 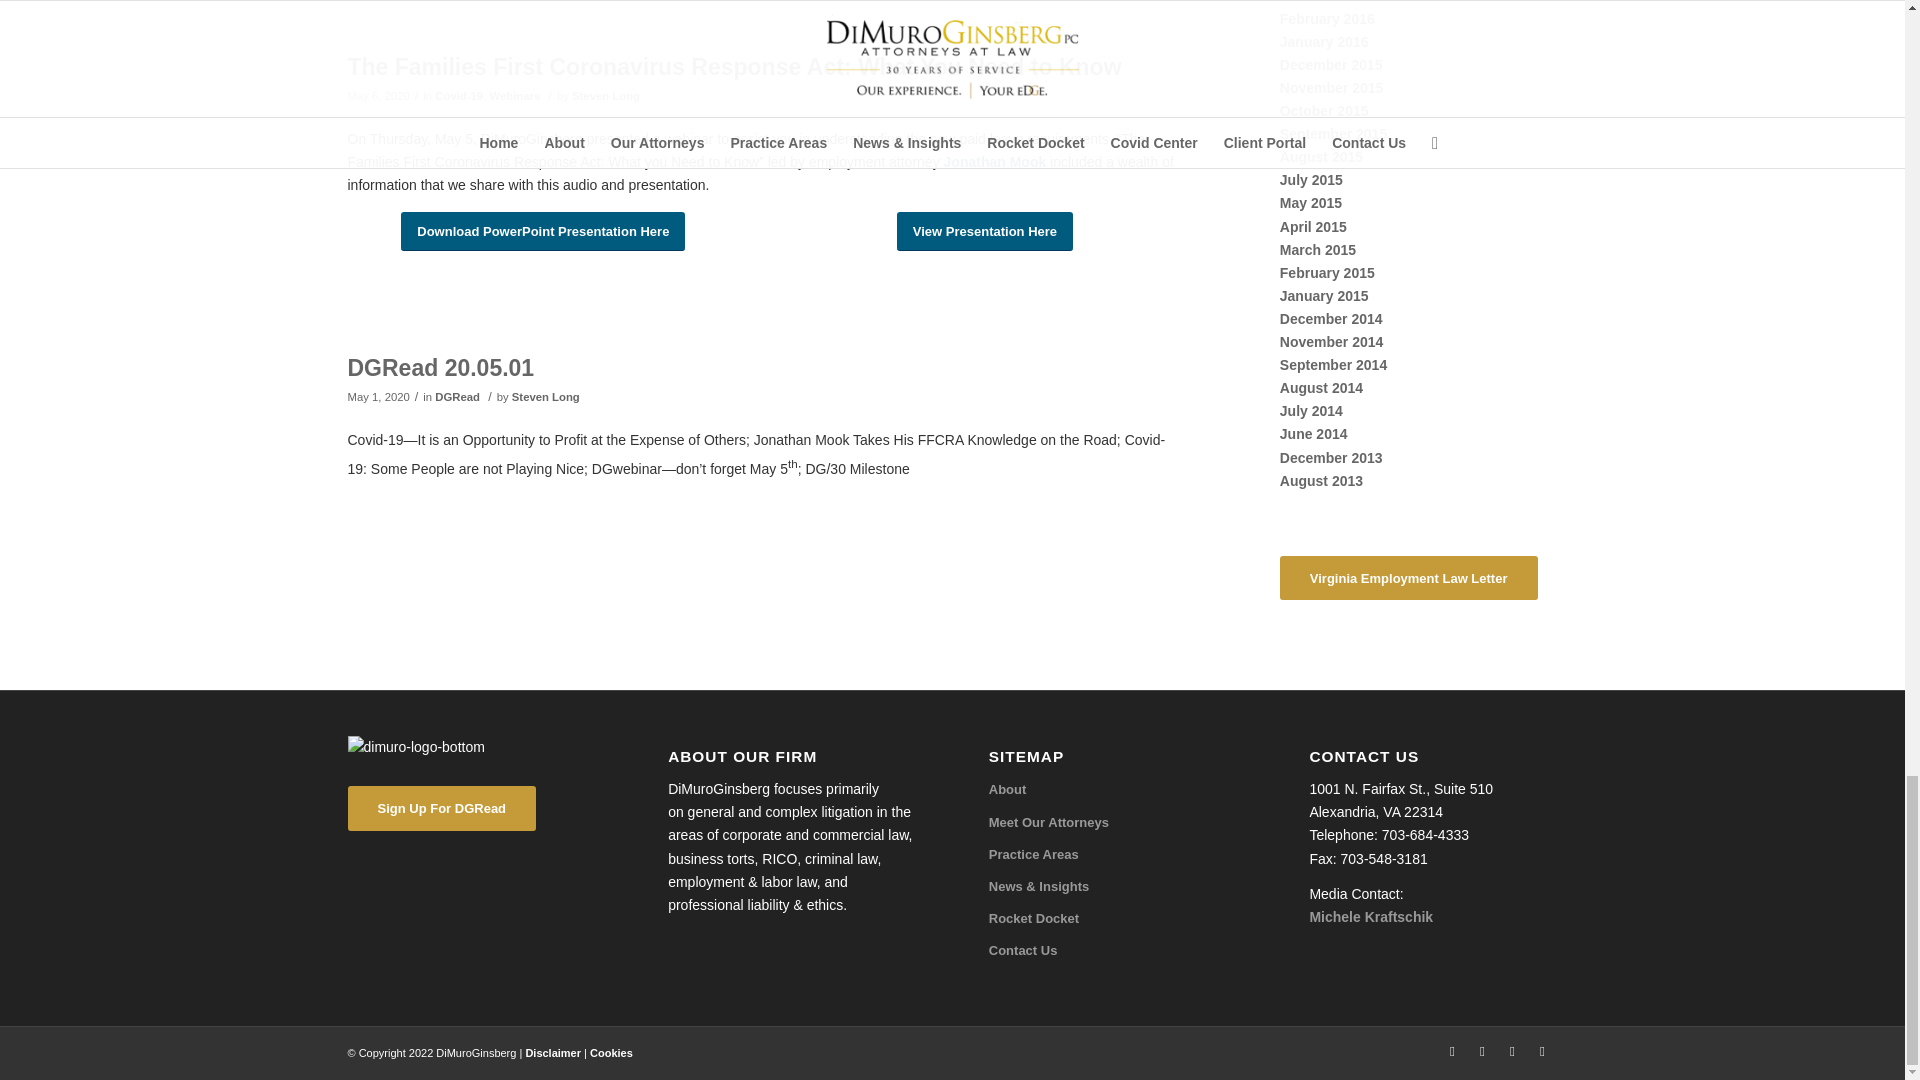 What do you see at coordinates (546, 396) in the screenshot?
I see `Posts by Steven Long` at bounding box center [546, 396].